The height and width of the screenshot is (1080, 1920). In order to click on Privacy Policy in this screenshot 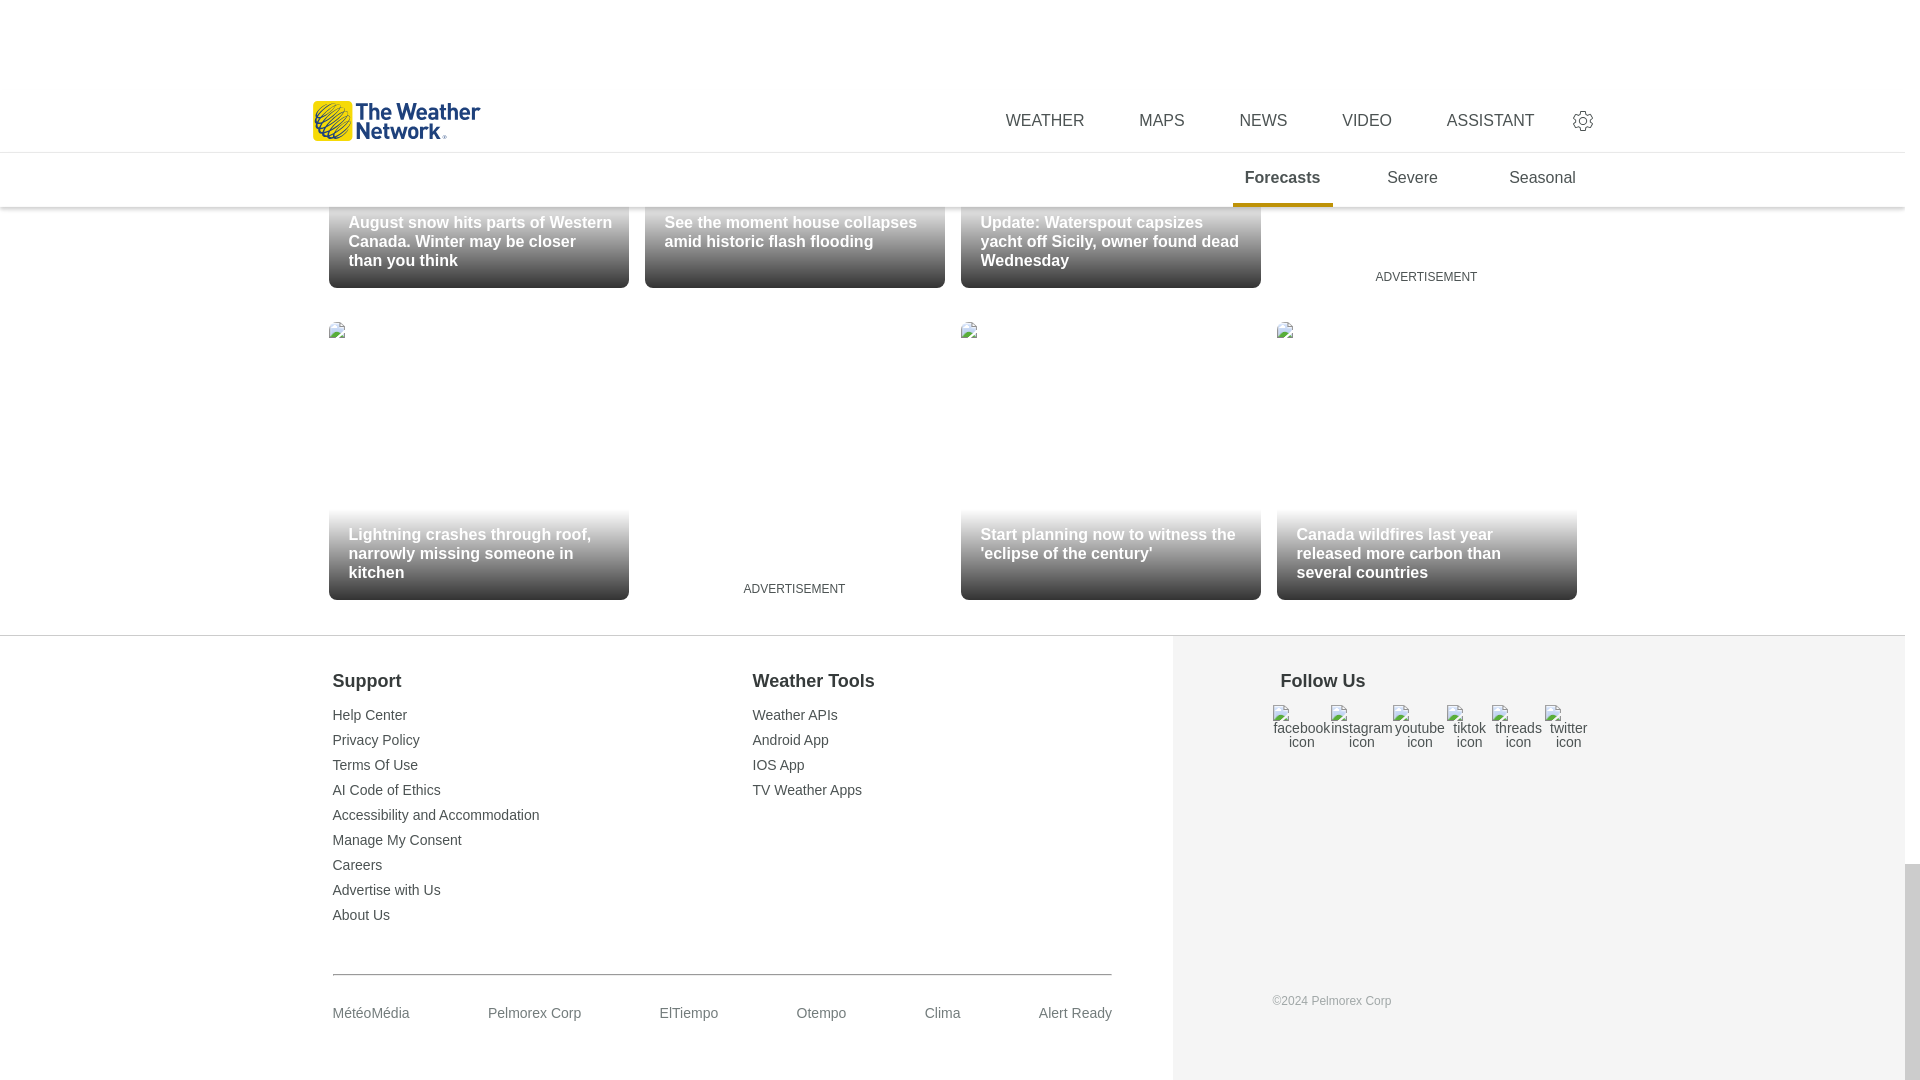, I will do `click(542, 740)`.